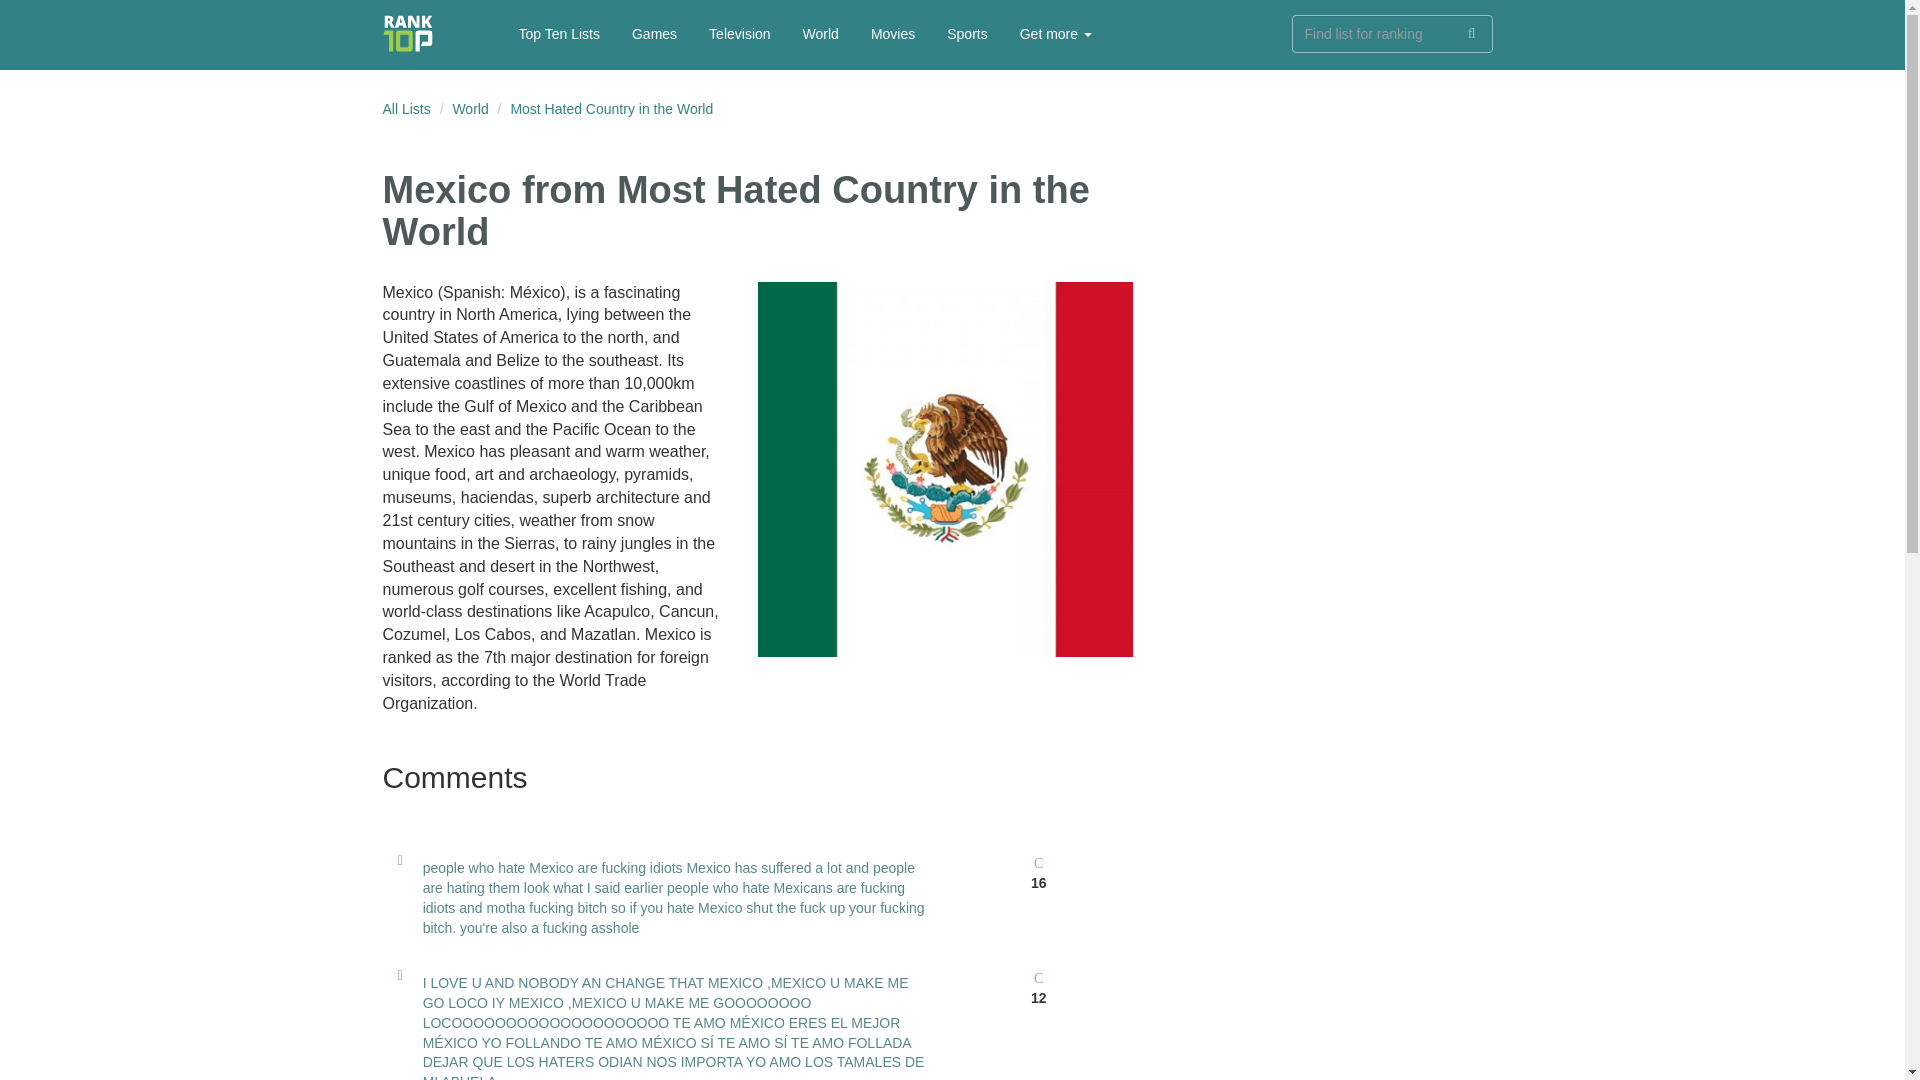 The height and width of the screenshot is (1080, 1920). What do you see at coordinates (654, 34) in the screenshot?
I see `Games` at bounding box center [654, 34].